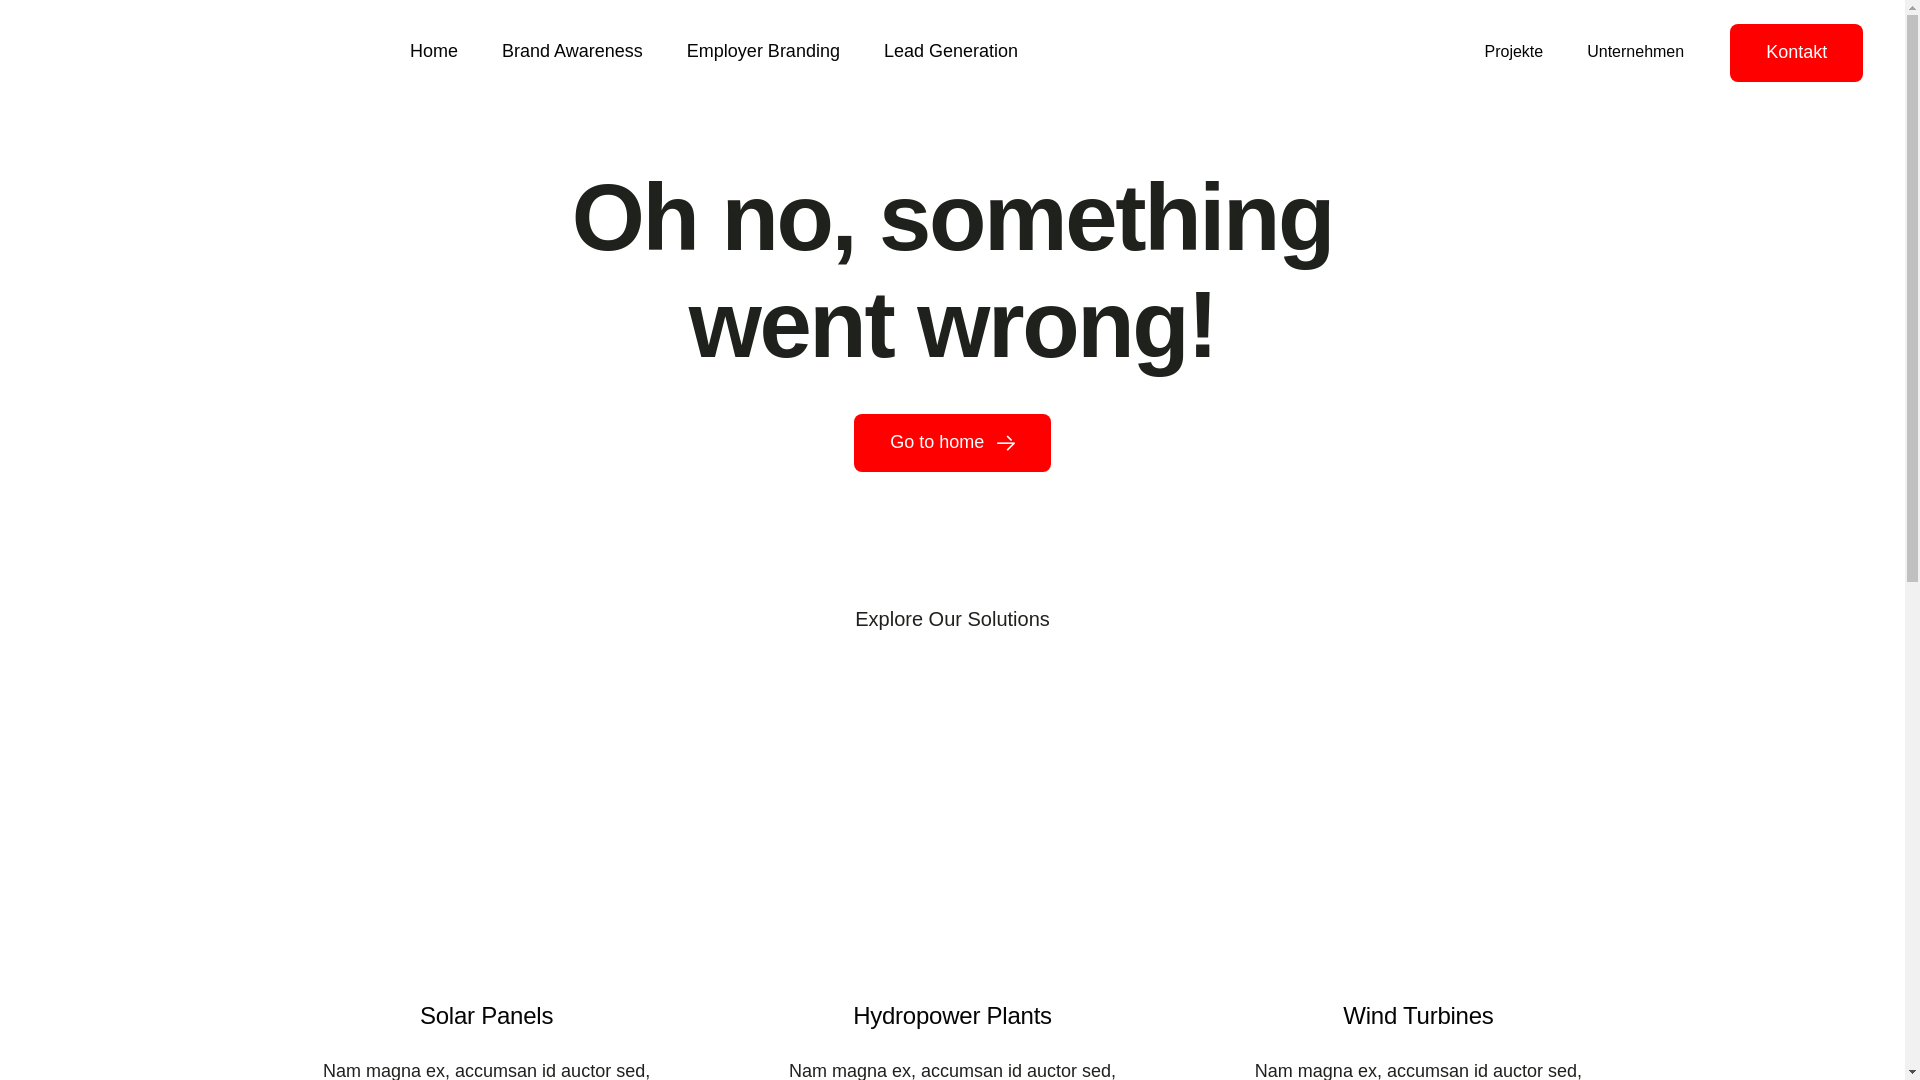  What do you see at coordinates (1636, 52) in the screenshot?
I see `Unternehmen` at bounding box center [1636, 52].